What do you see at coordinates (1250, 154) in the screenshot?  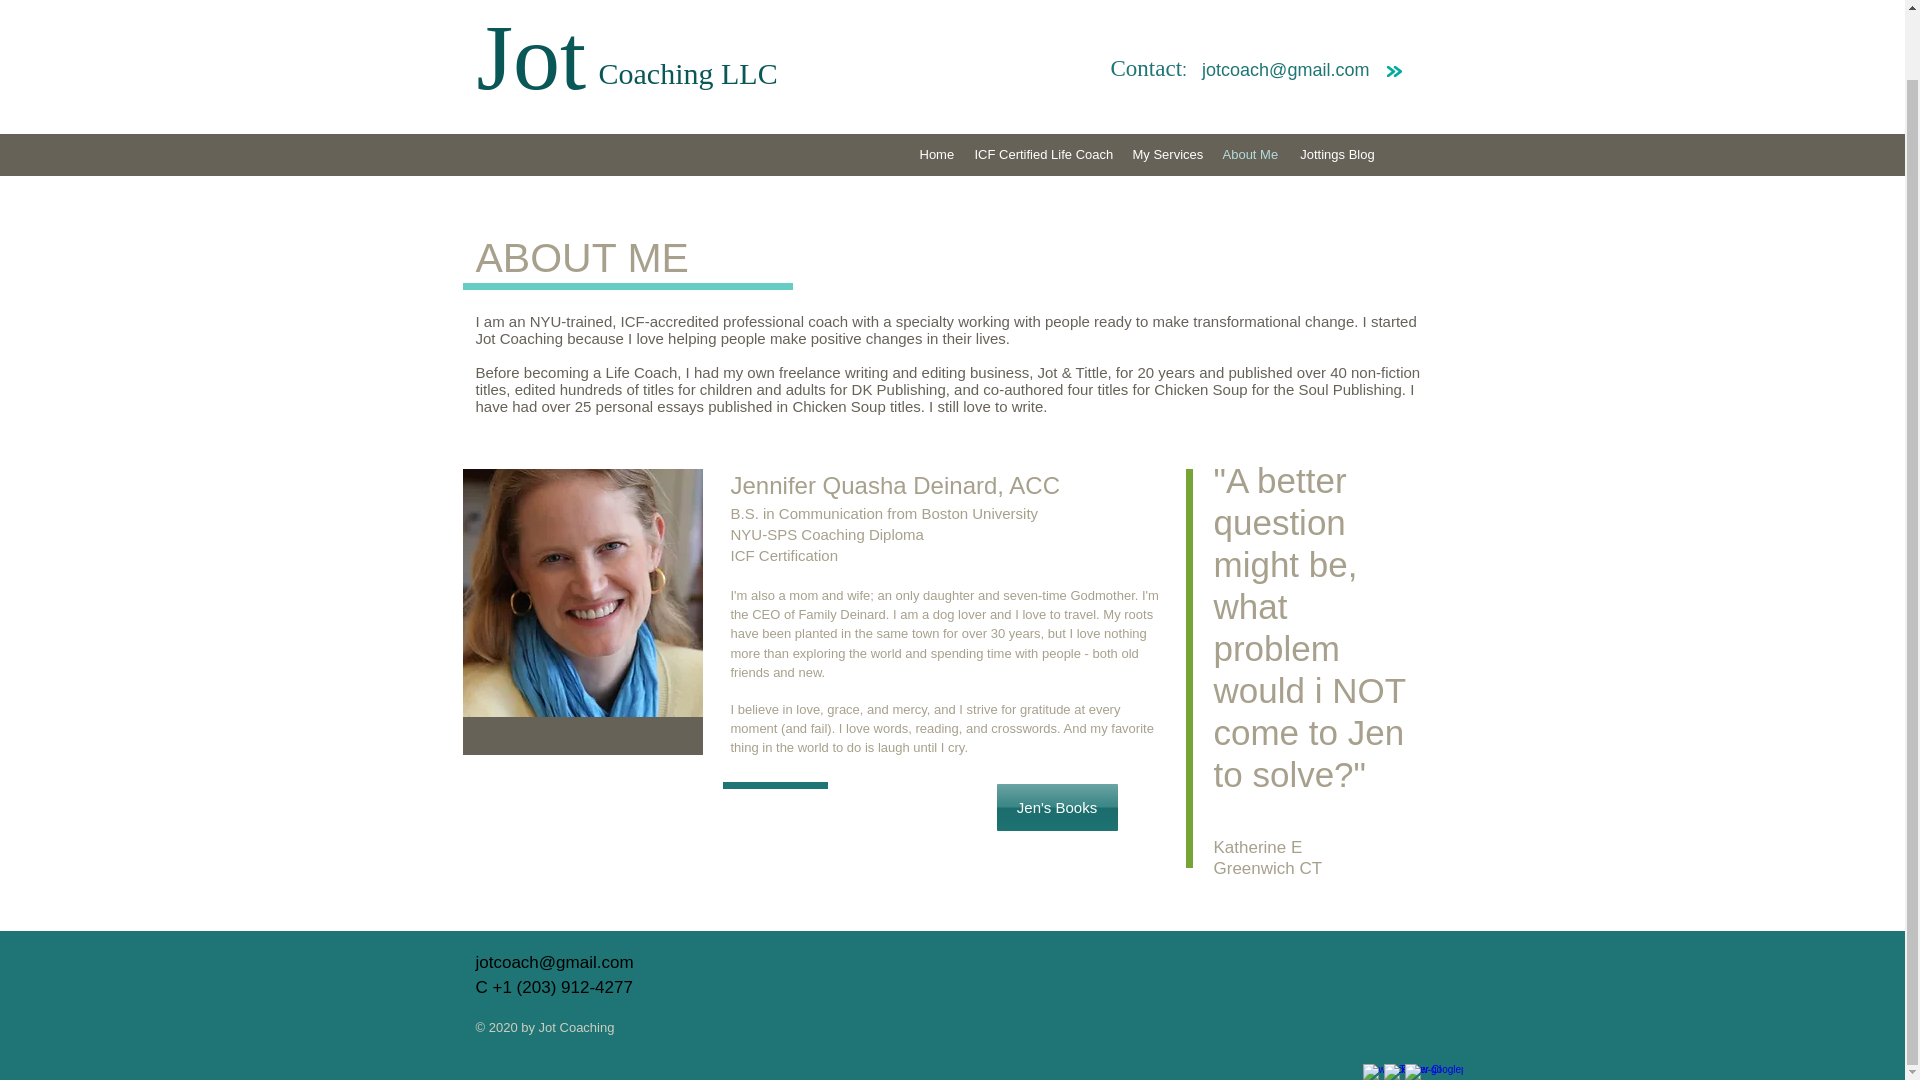 I see `About Me` at bounding box center [1250, 154].